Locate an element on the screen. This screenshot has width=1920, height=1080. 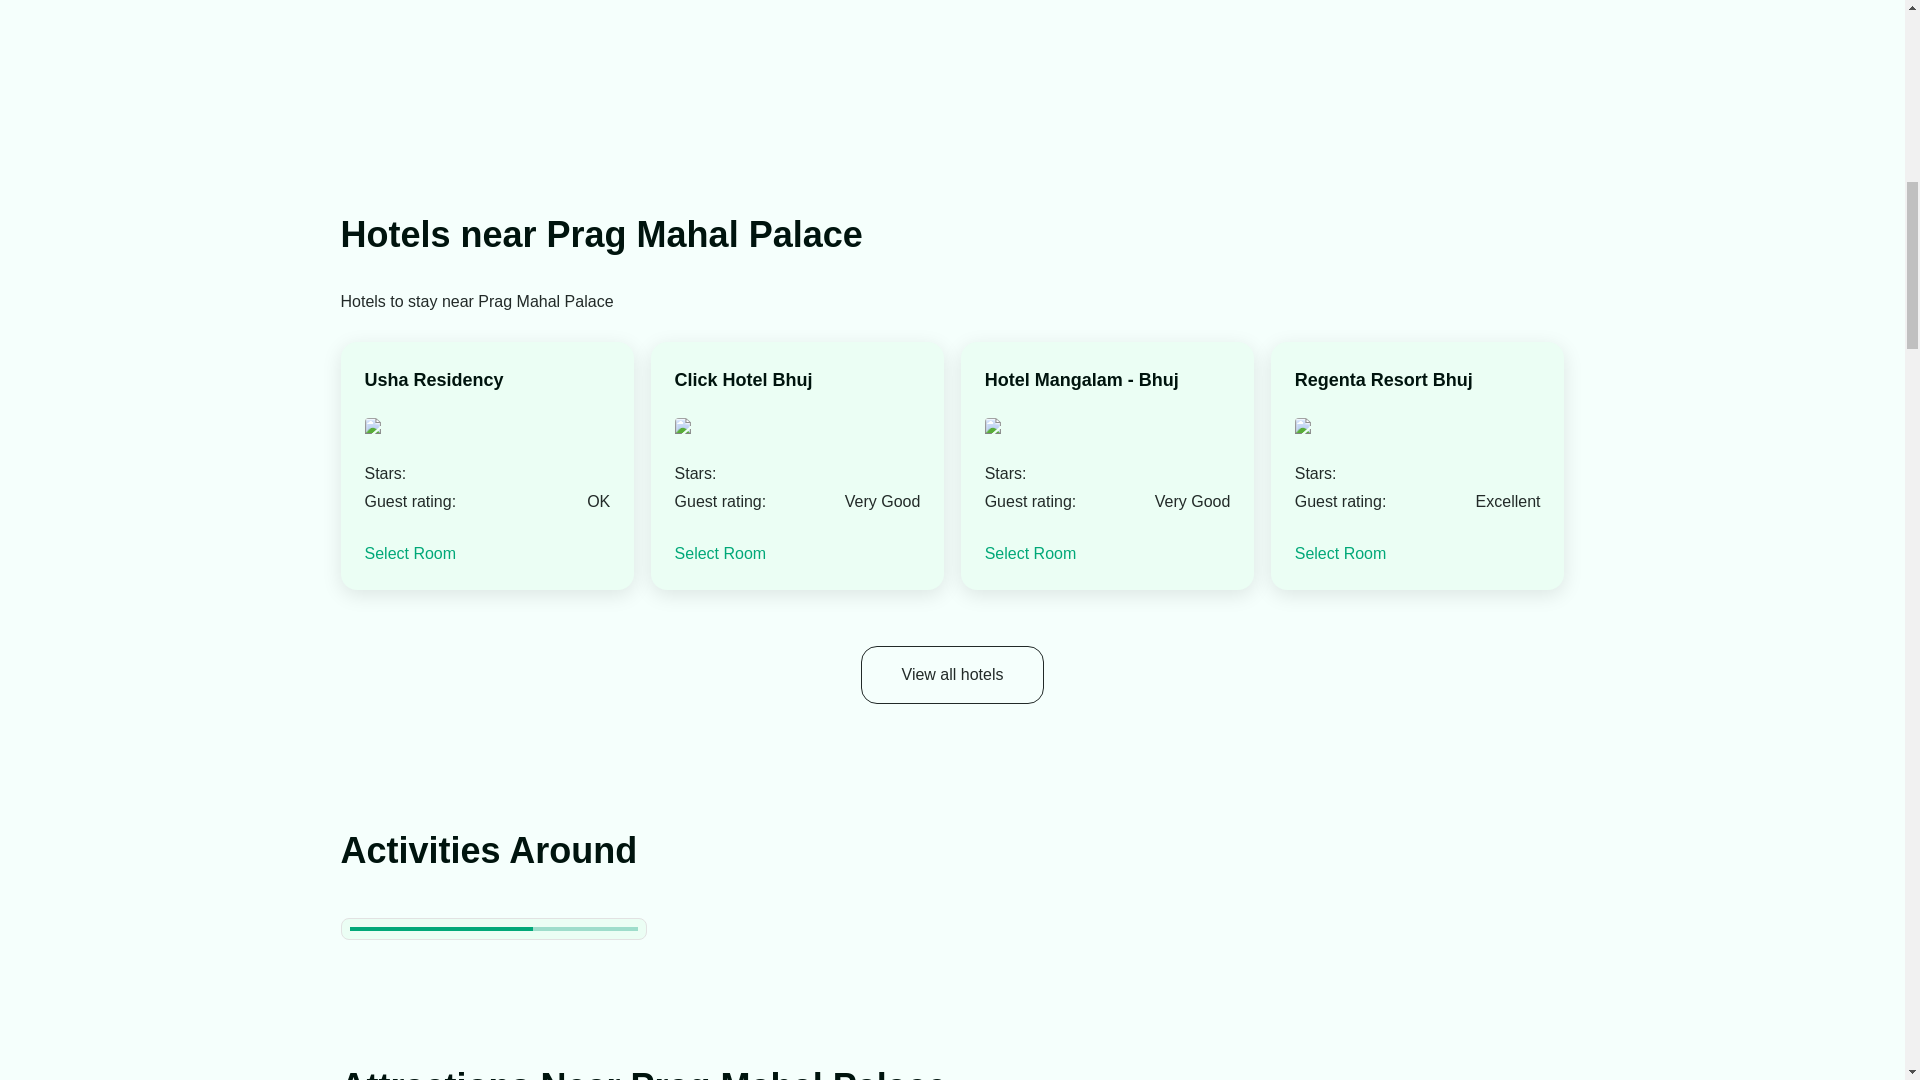
Select Room is located at coordinates (1030, 553).